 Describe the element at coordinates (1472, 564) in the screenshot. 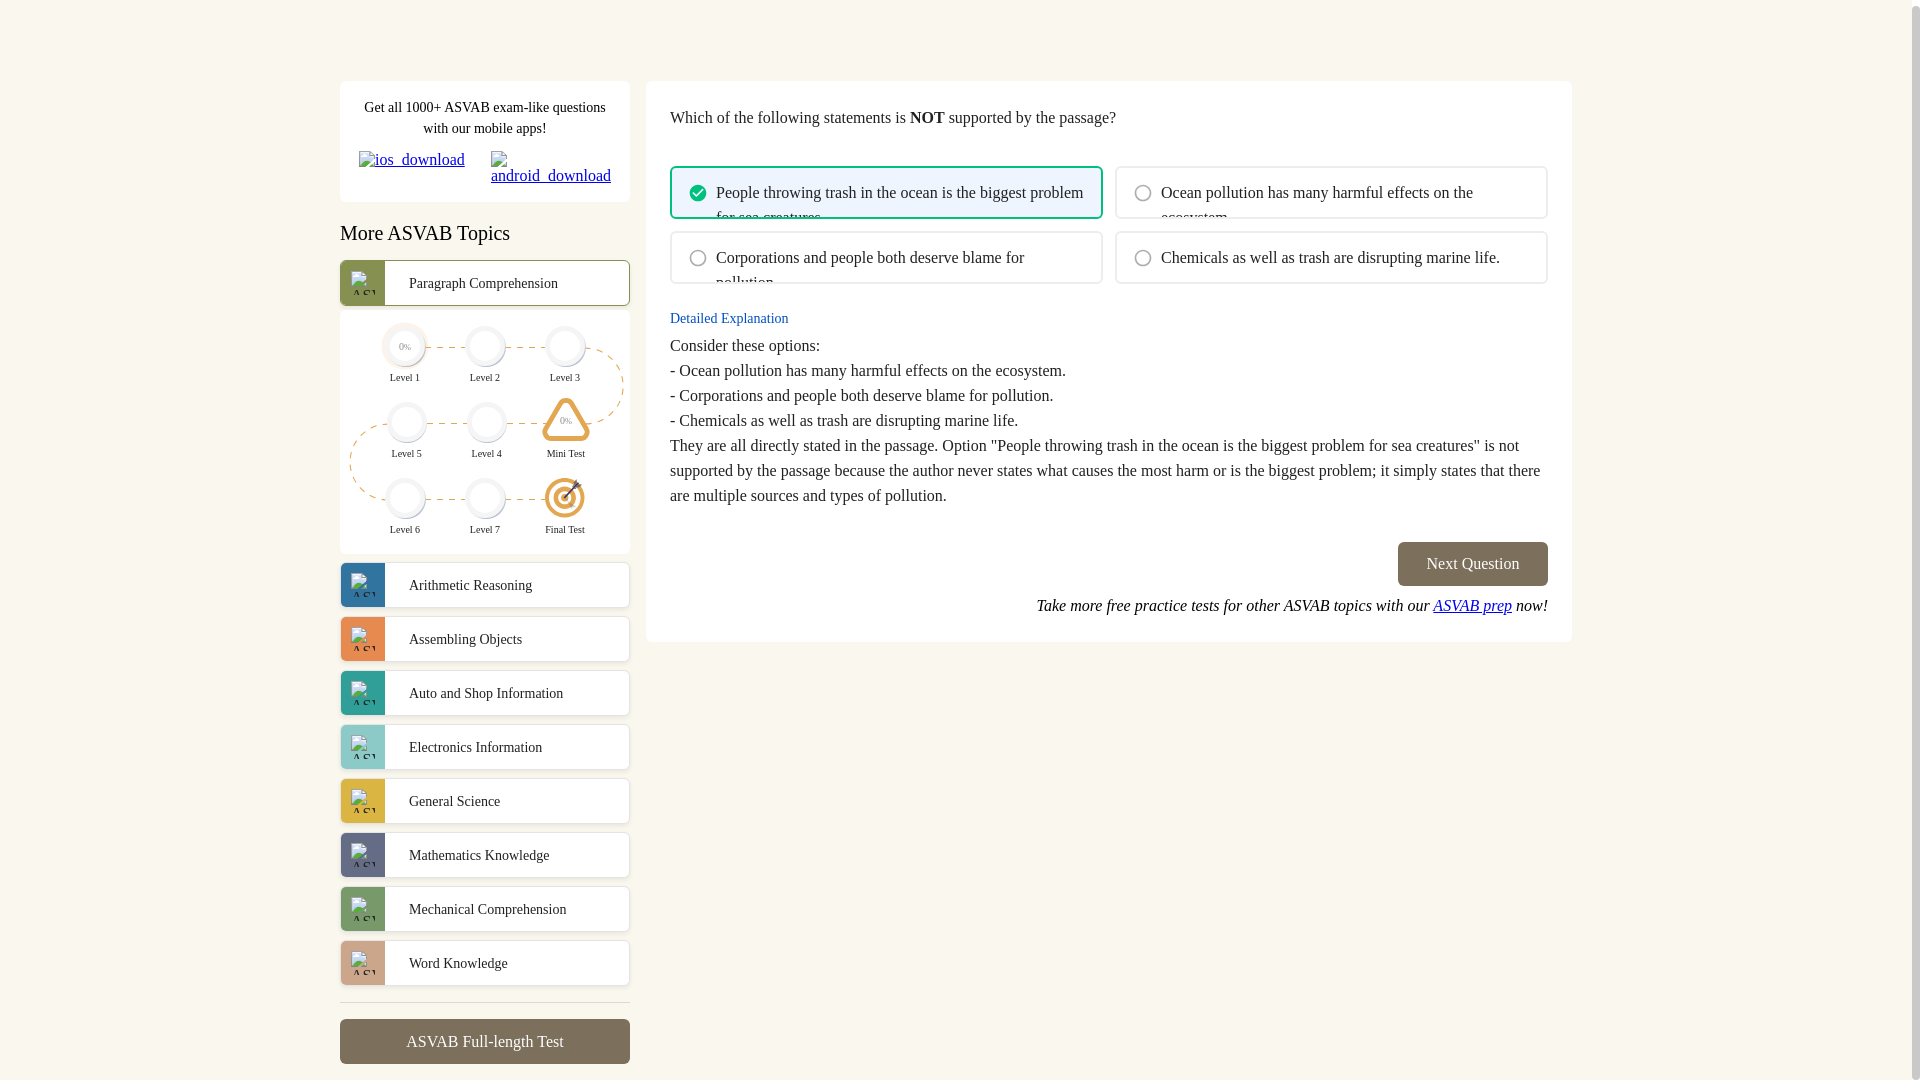

I see `Next Question` at that location.